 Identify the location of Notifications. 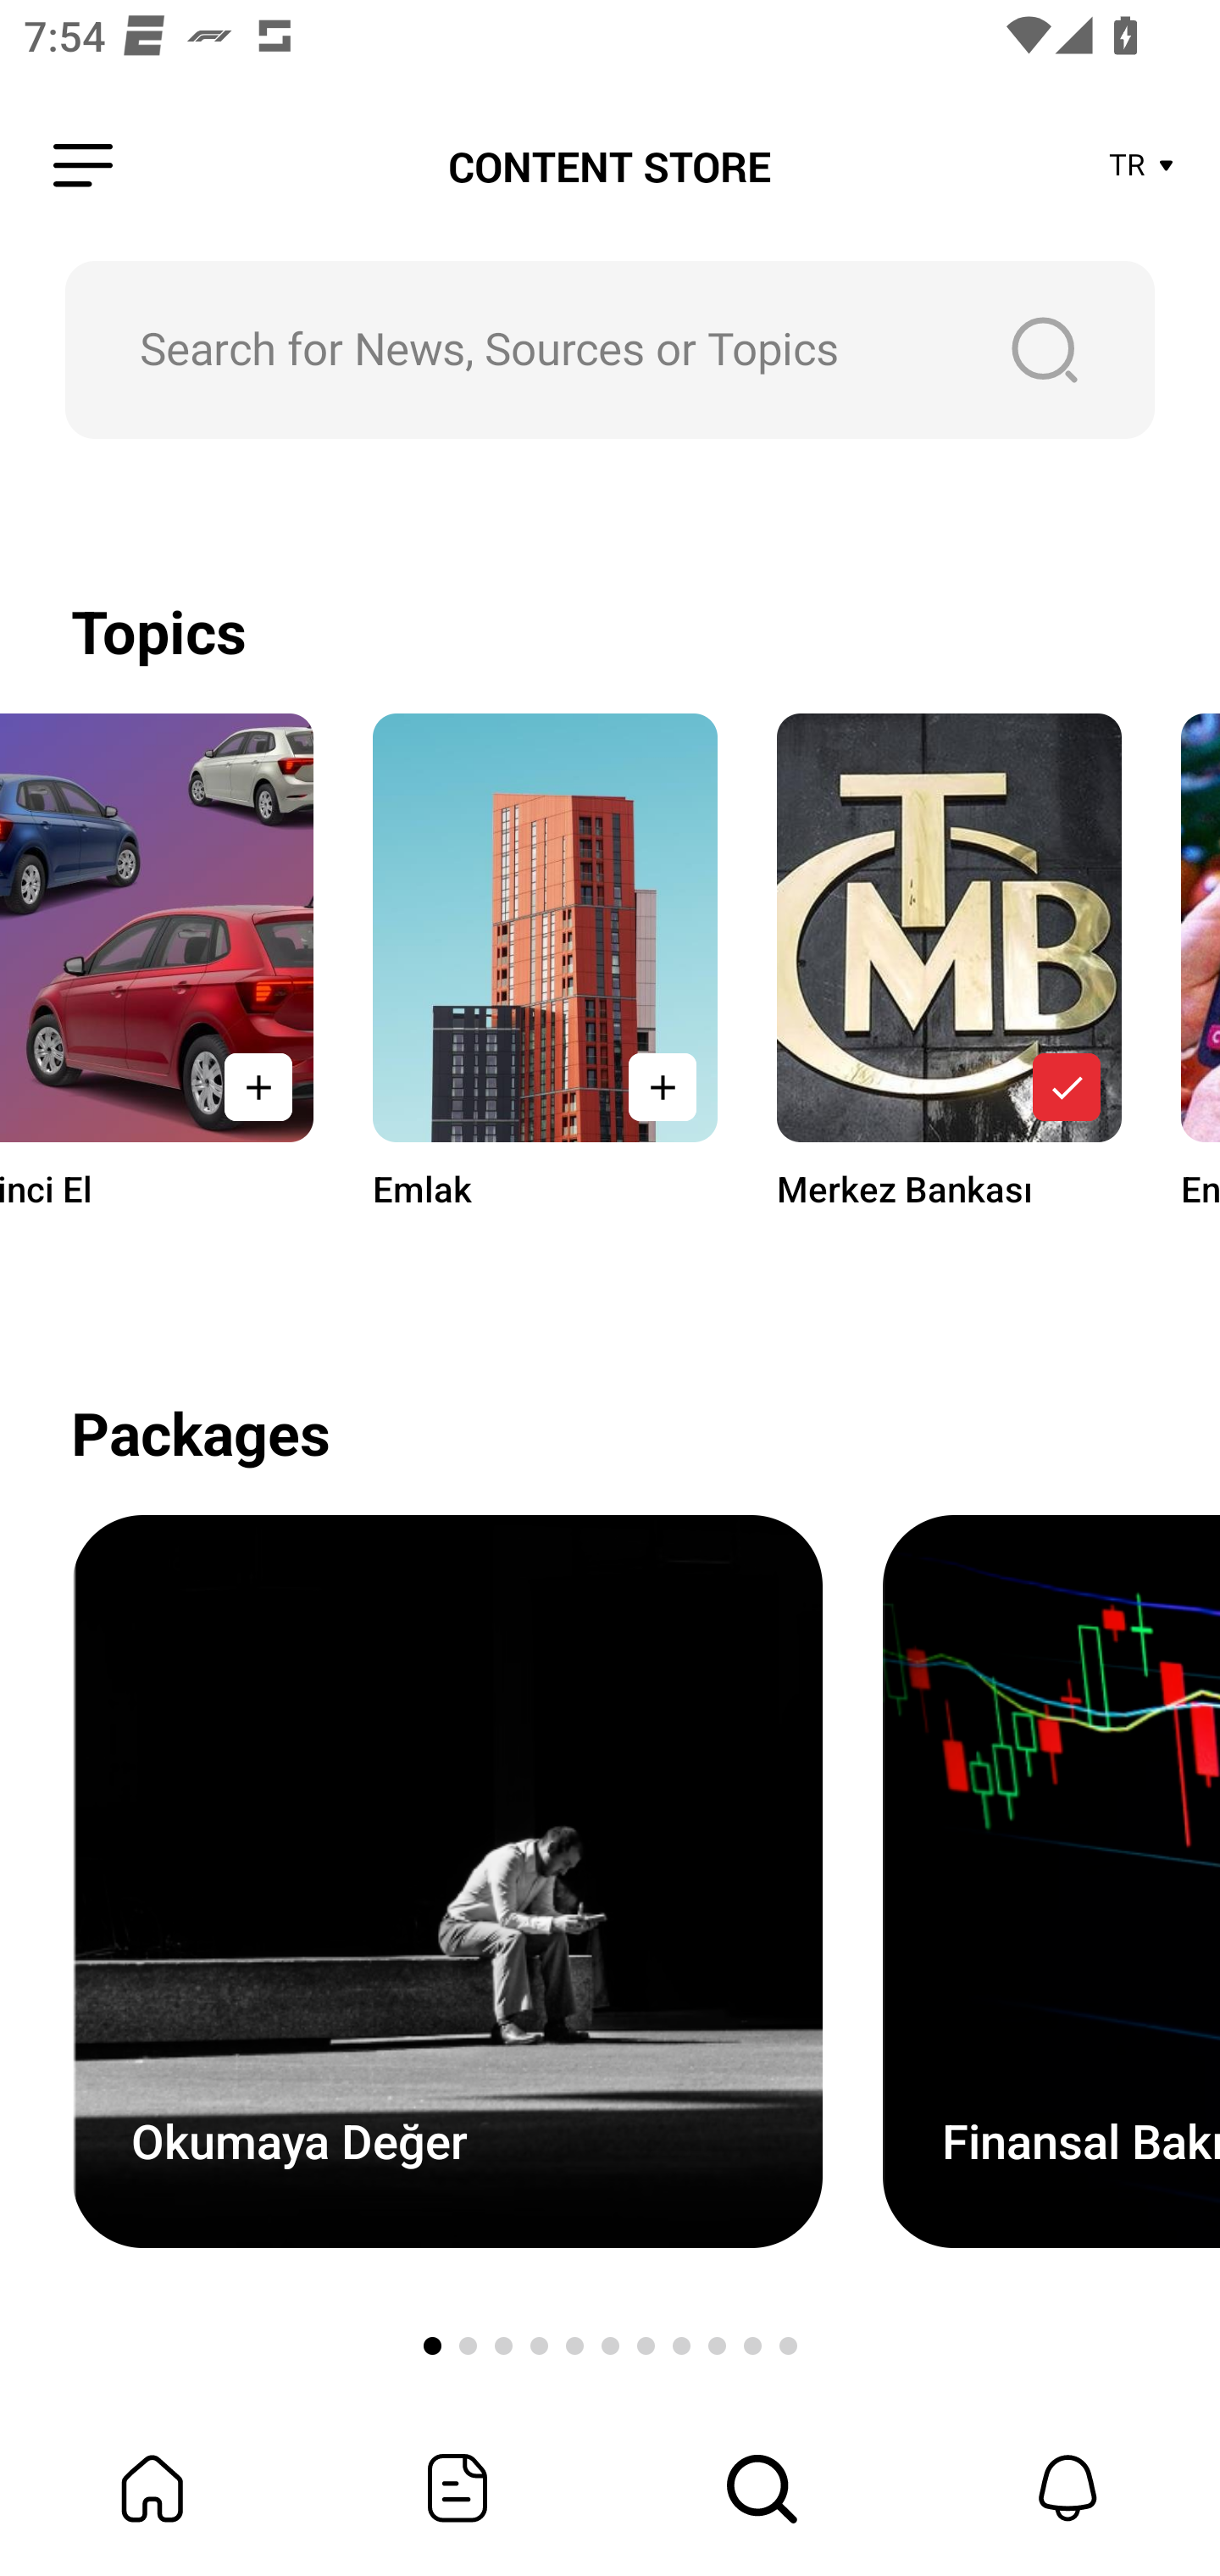
(1067, 2488).